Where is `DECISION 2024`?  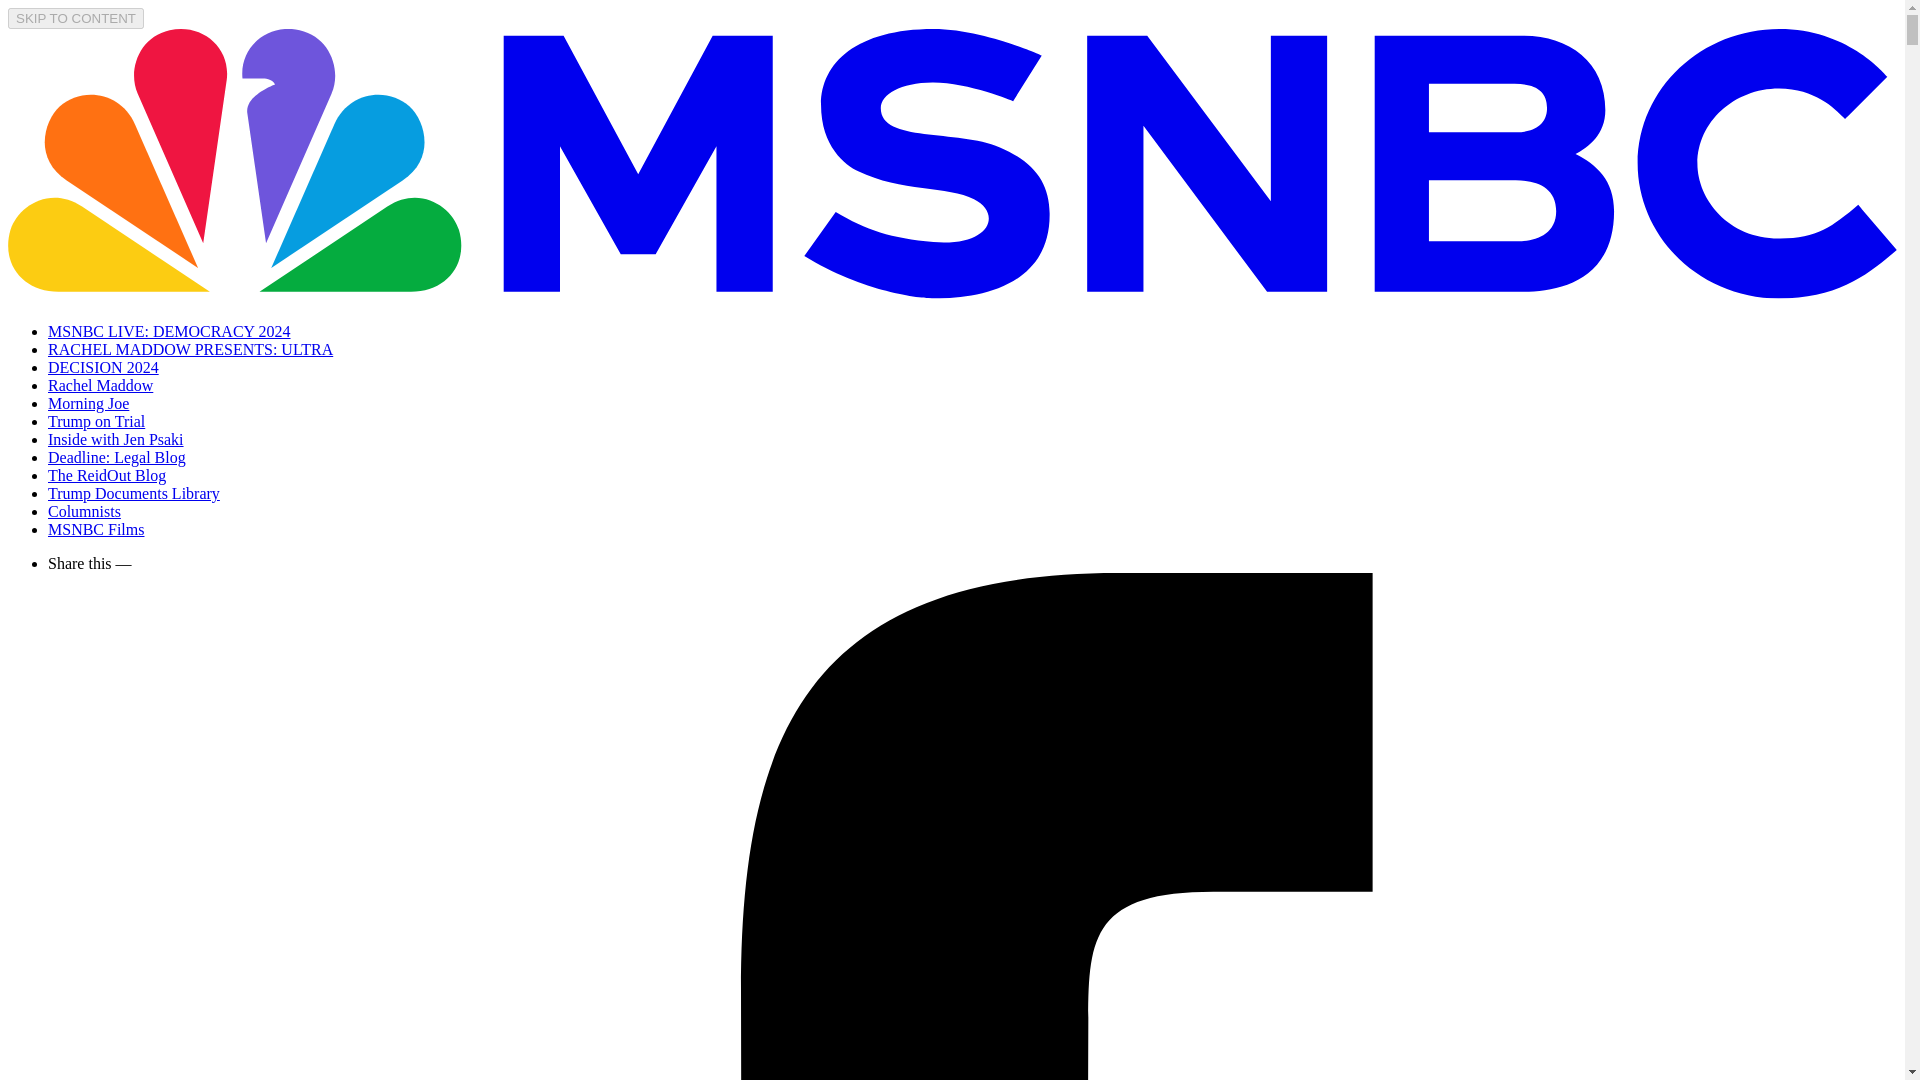
DECISION 2024 is located at coordinates (104, 366).